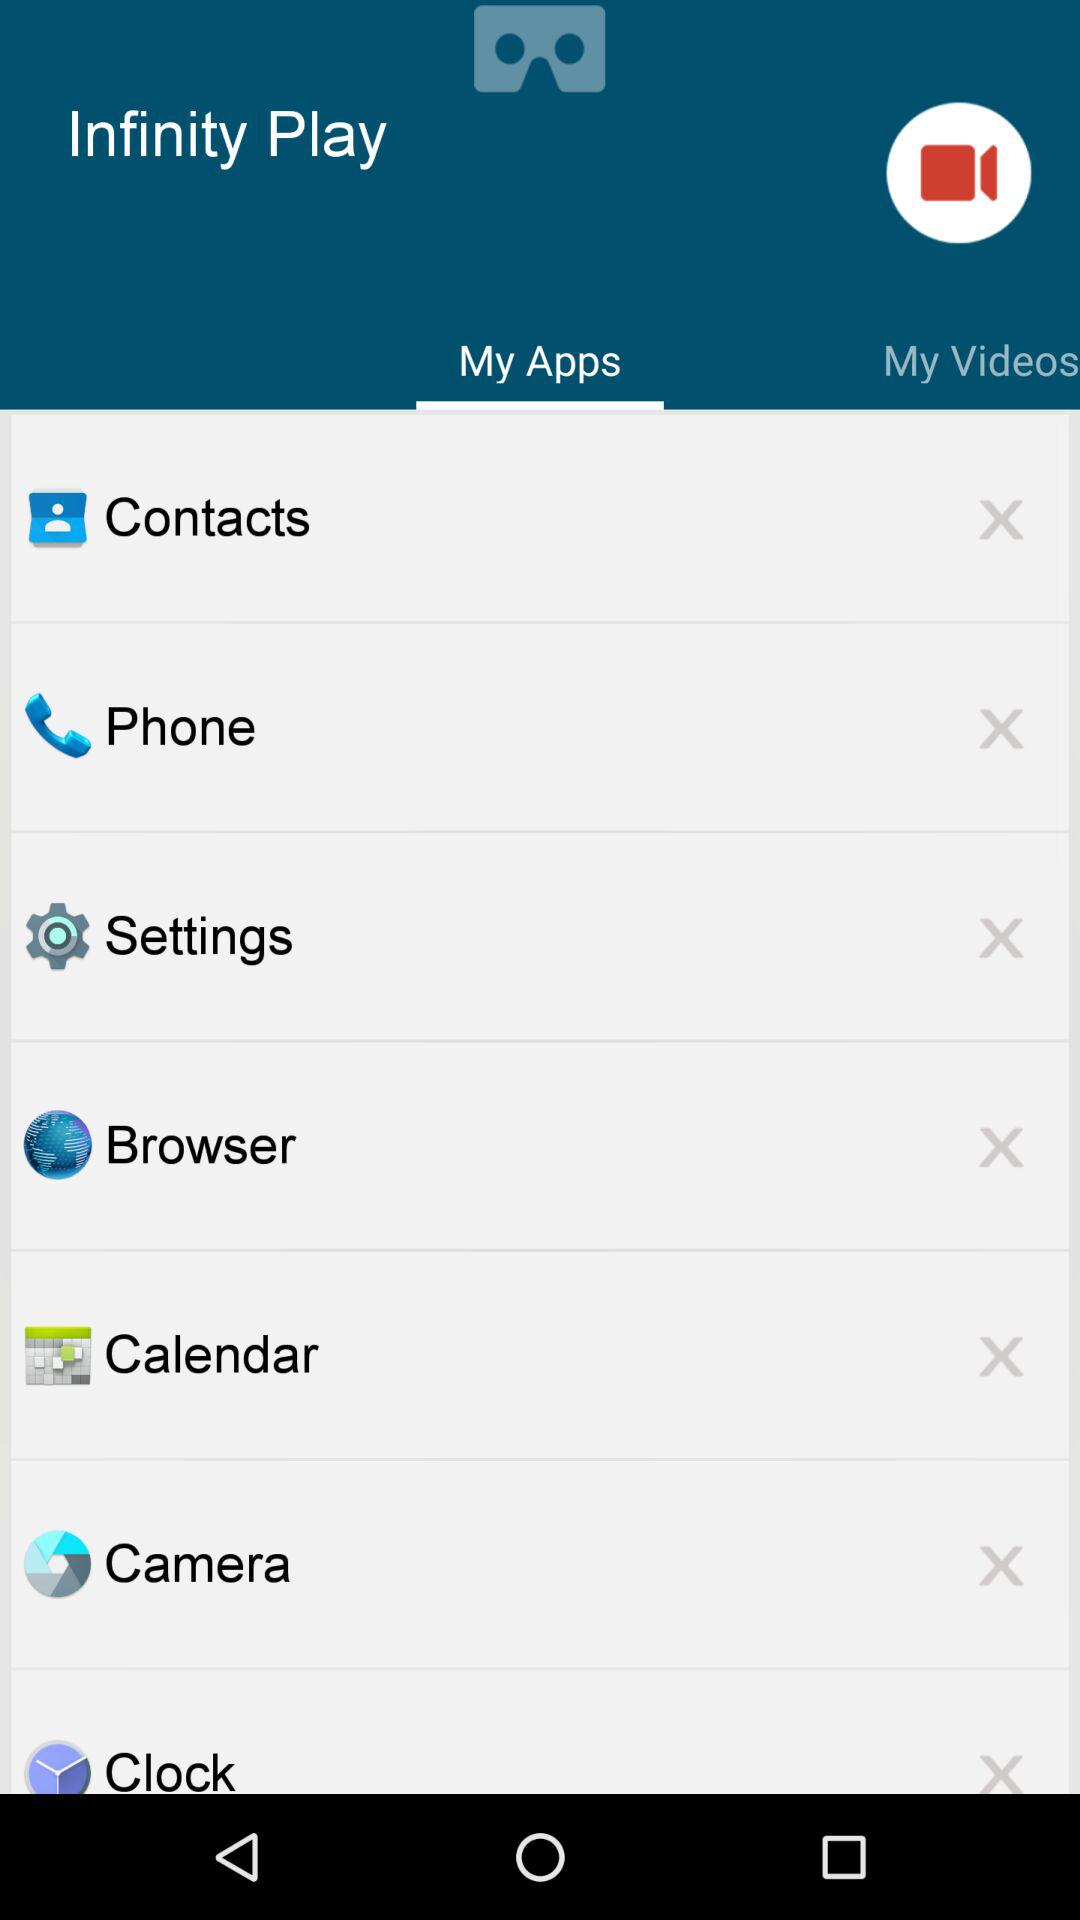 This screenshot has height=1920, width=1080. What do you see at coordinates (586, 1765) in the screenshot?
I see `jump until the clock item` at bounding box center [586, 1765].